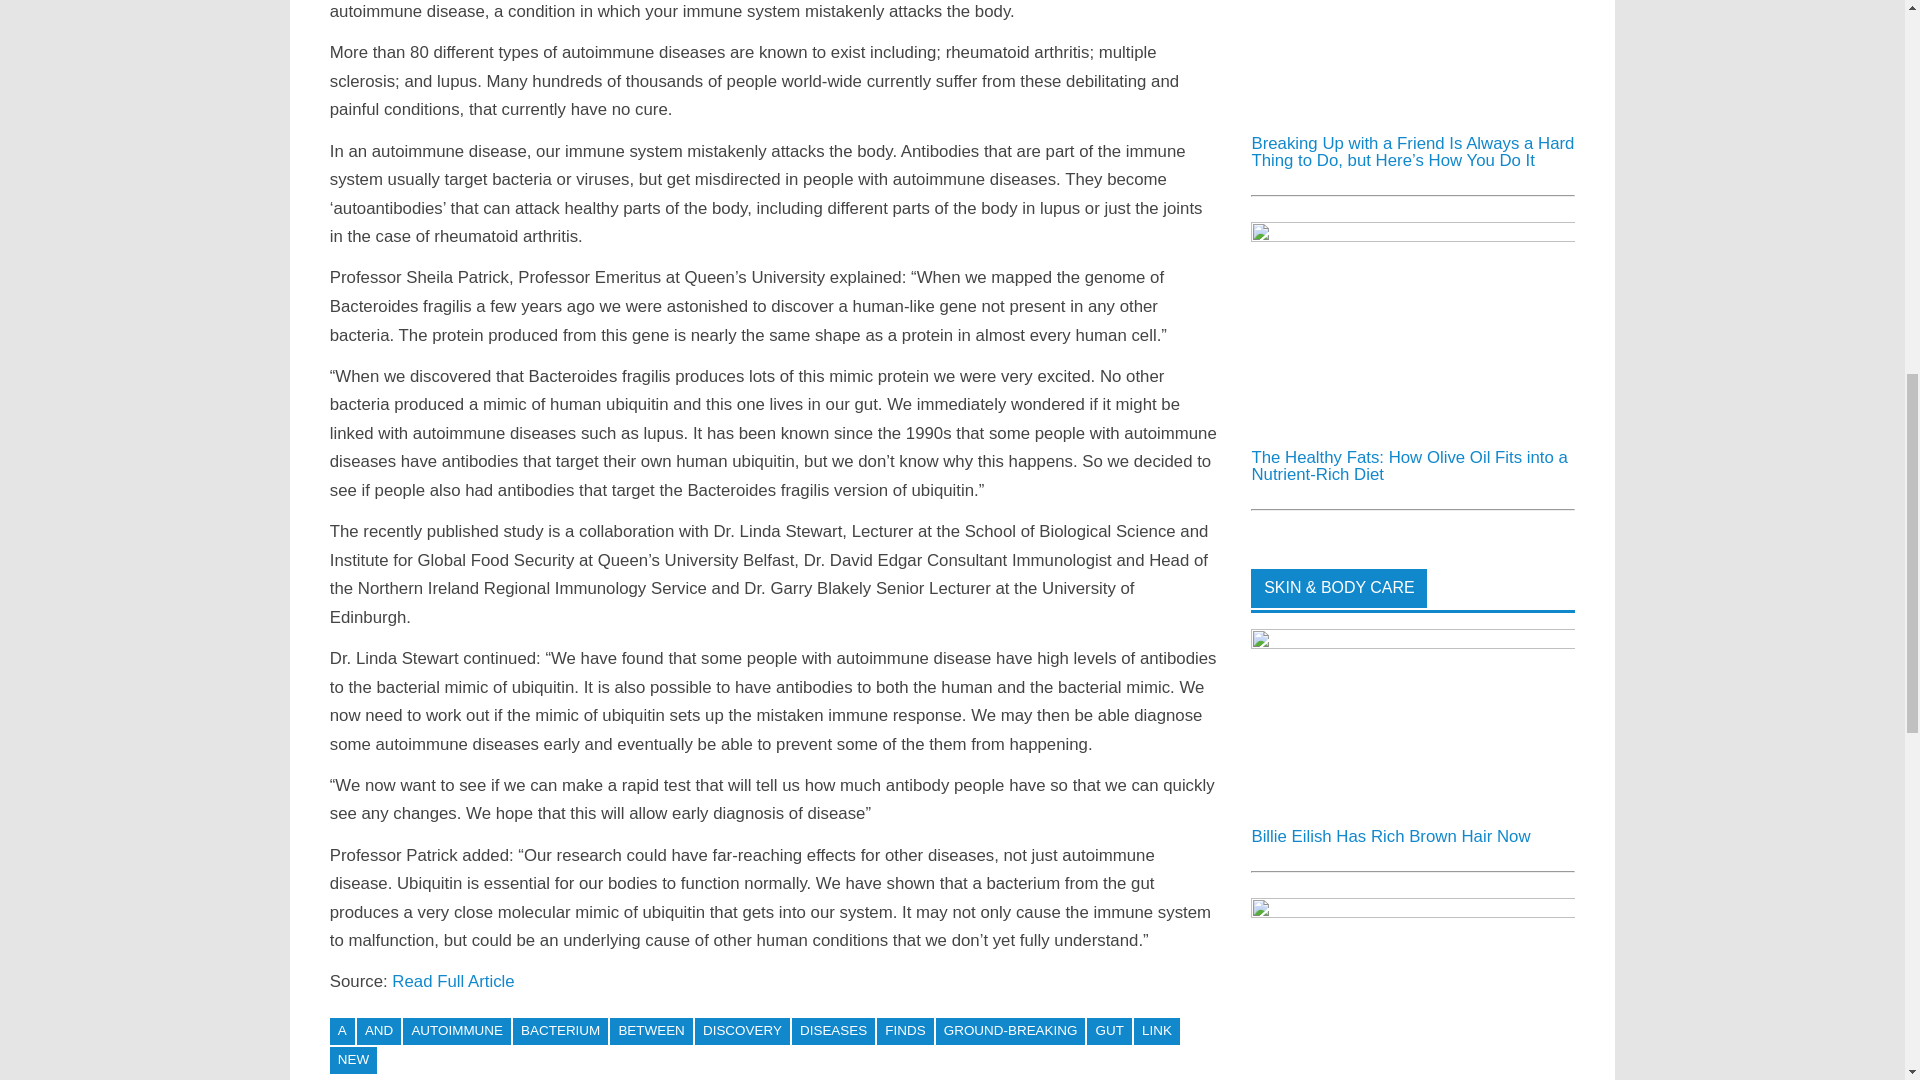  I want to click on AUTOIMMUNE, so click(456, 1032).